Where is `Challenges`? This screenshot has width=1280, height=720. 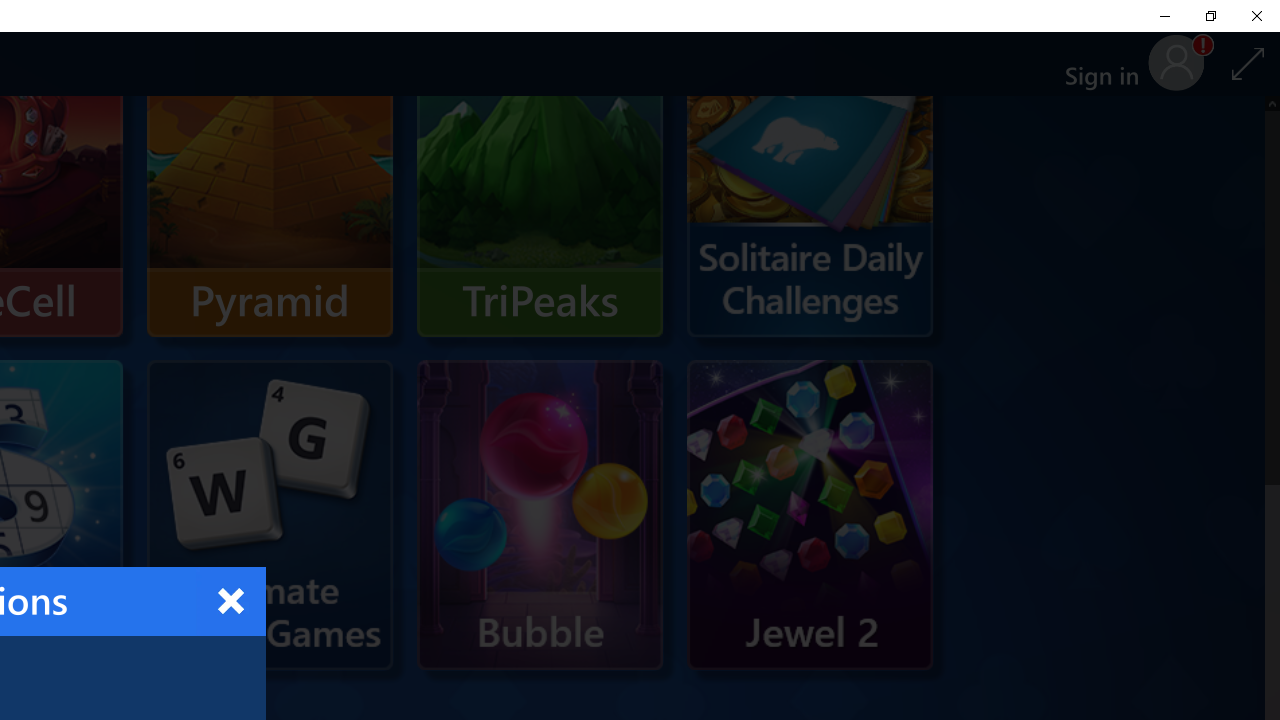 Challenges is located at coordinates (810, 182).